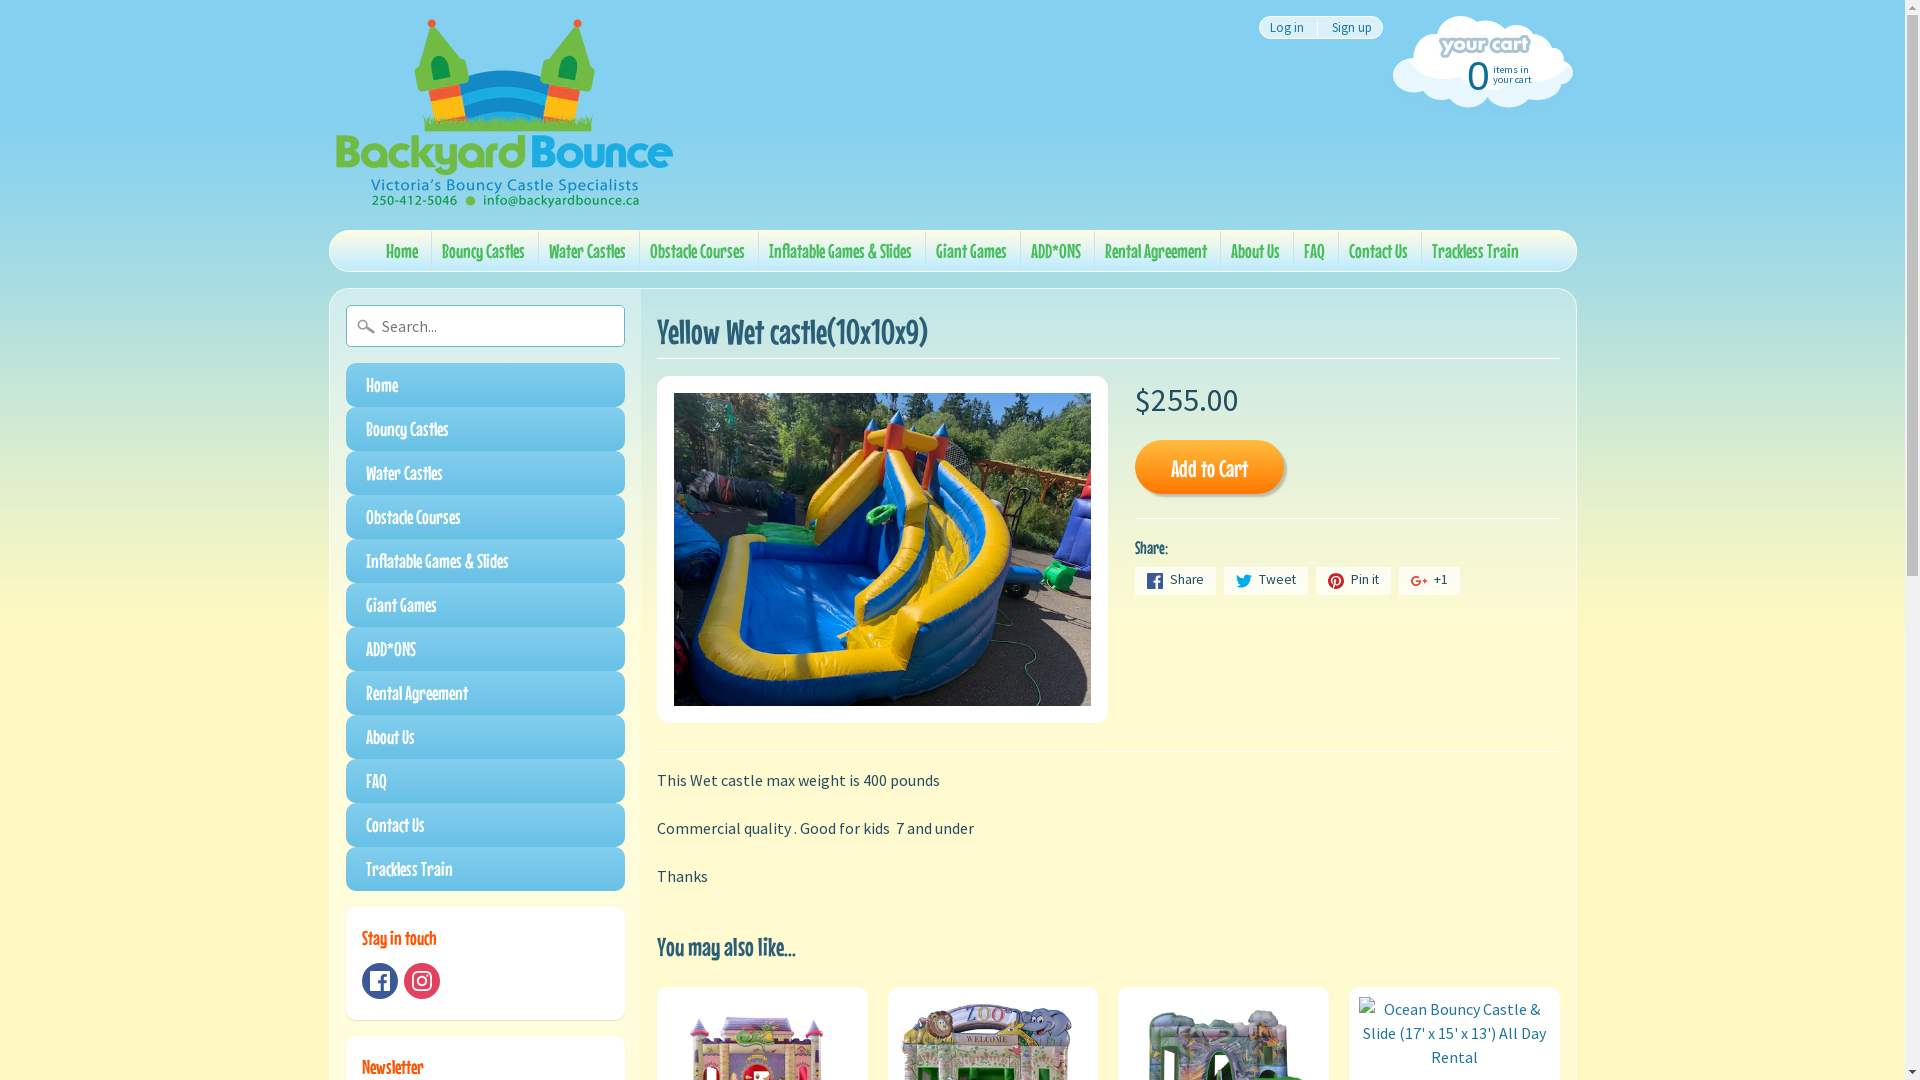 This screenshot has width=1920, height=1080. I want to click on Add to Cart, so click(1210, 466).